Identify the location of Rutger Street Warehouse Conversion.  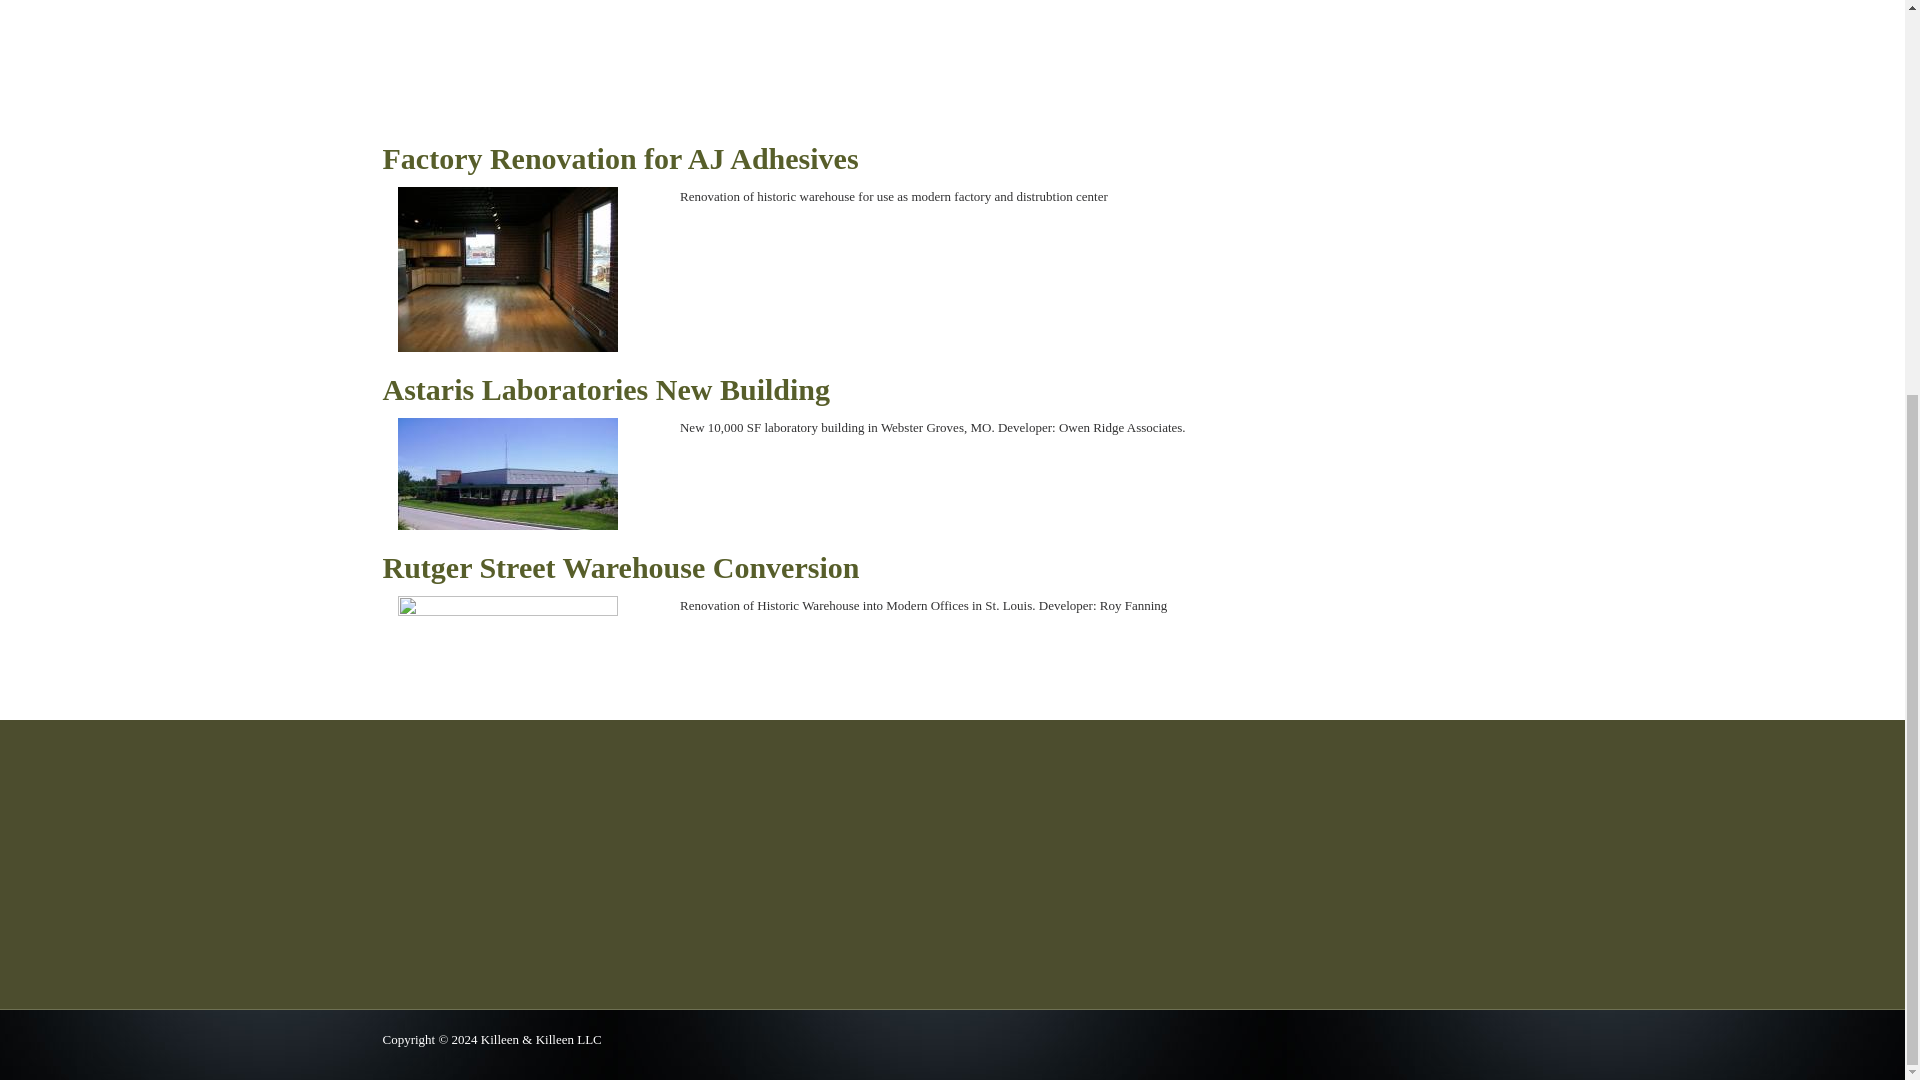
(806, 568).